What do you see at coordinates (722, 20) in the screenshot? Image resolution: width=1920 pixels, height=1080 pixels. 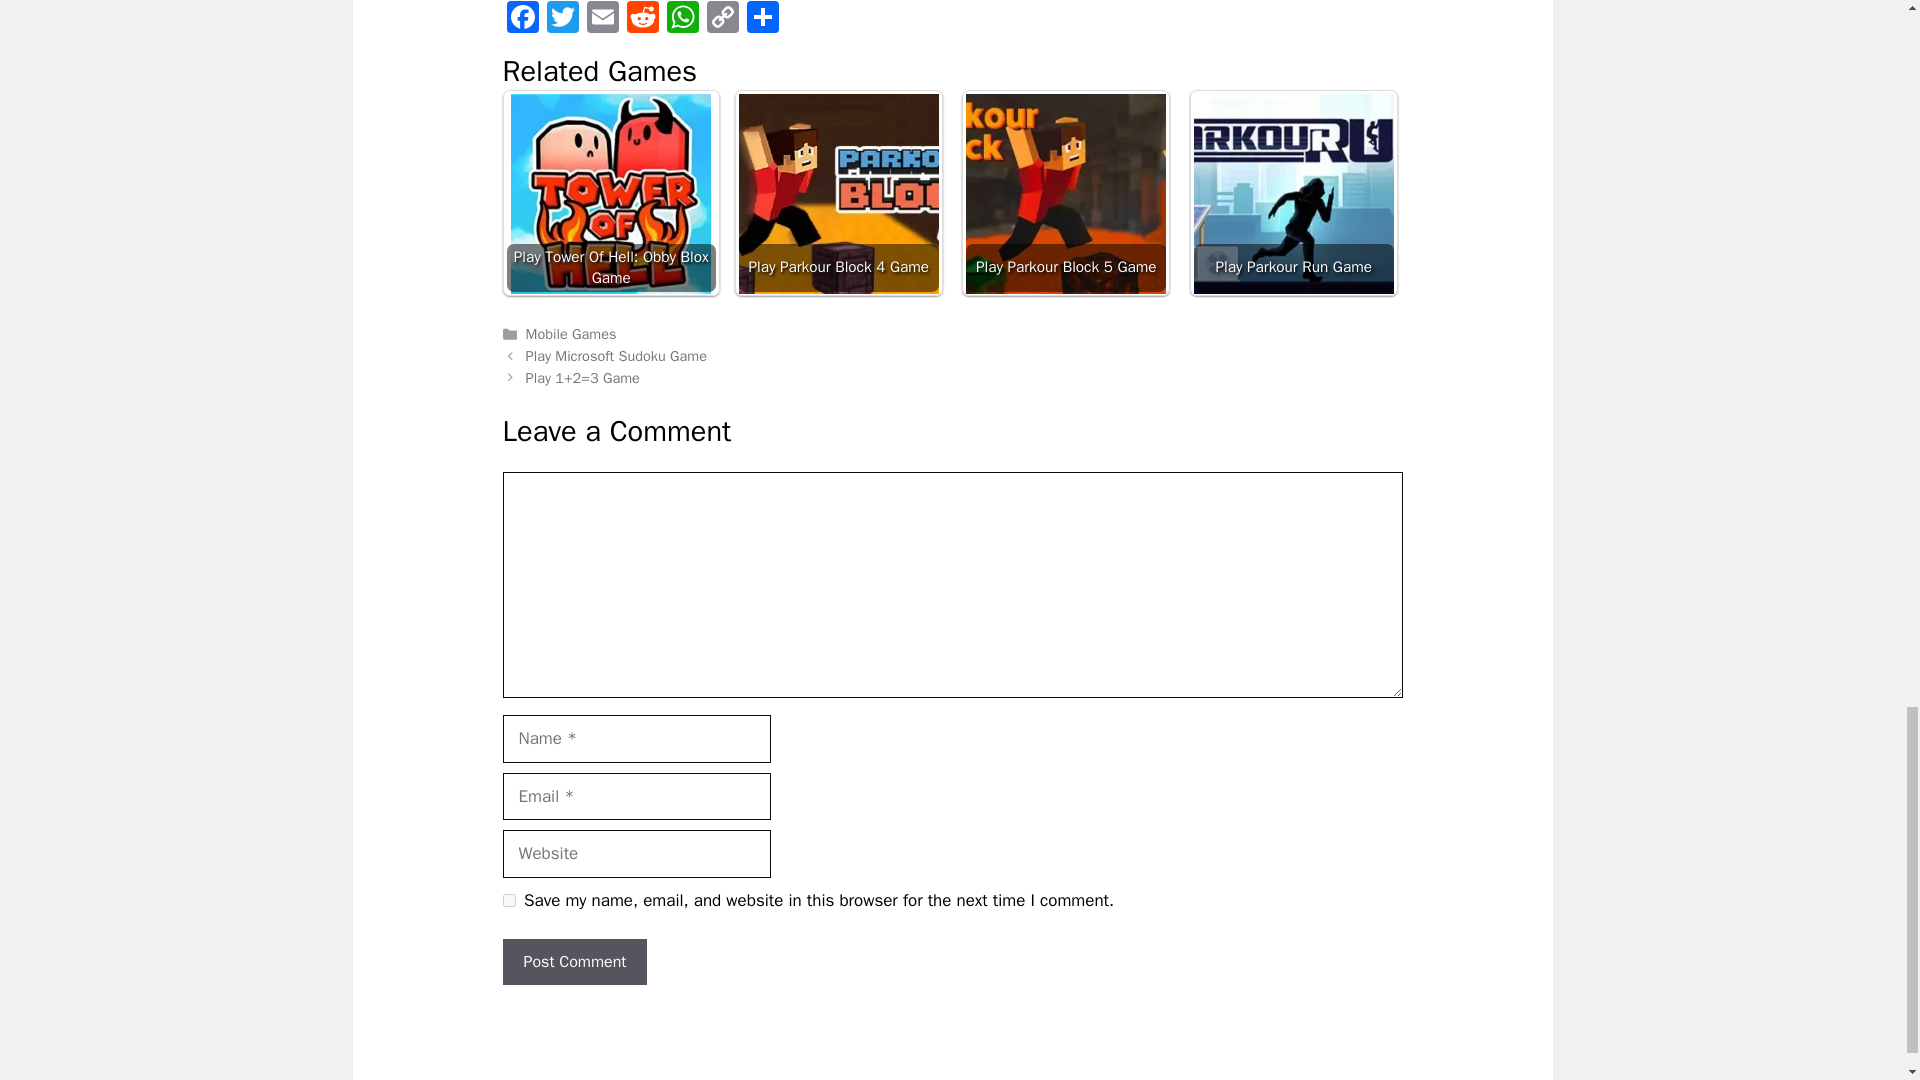 I see `Copy Link` at bounding box center [722, 20].